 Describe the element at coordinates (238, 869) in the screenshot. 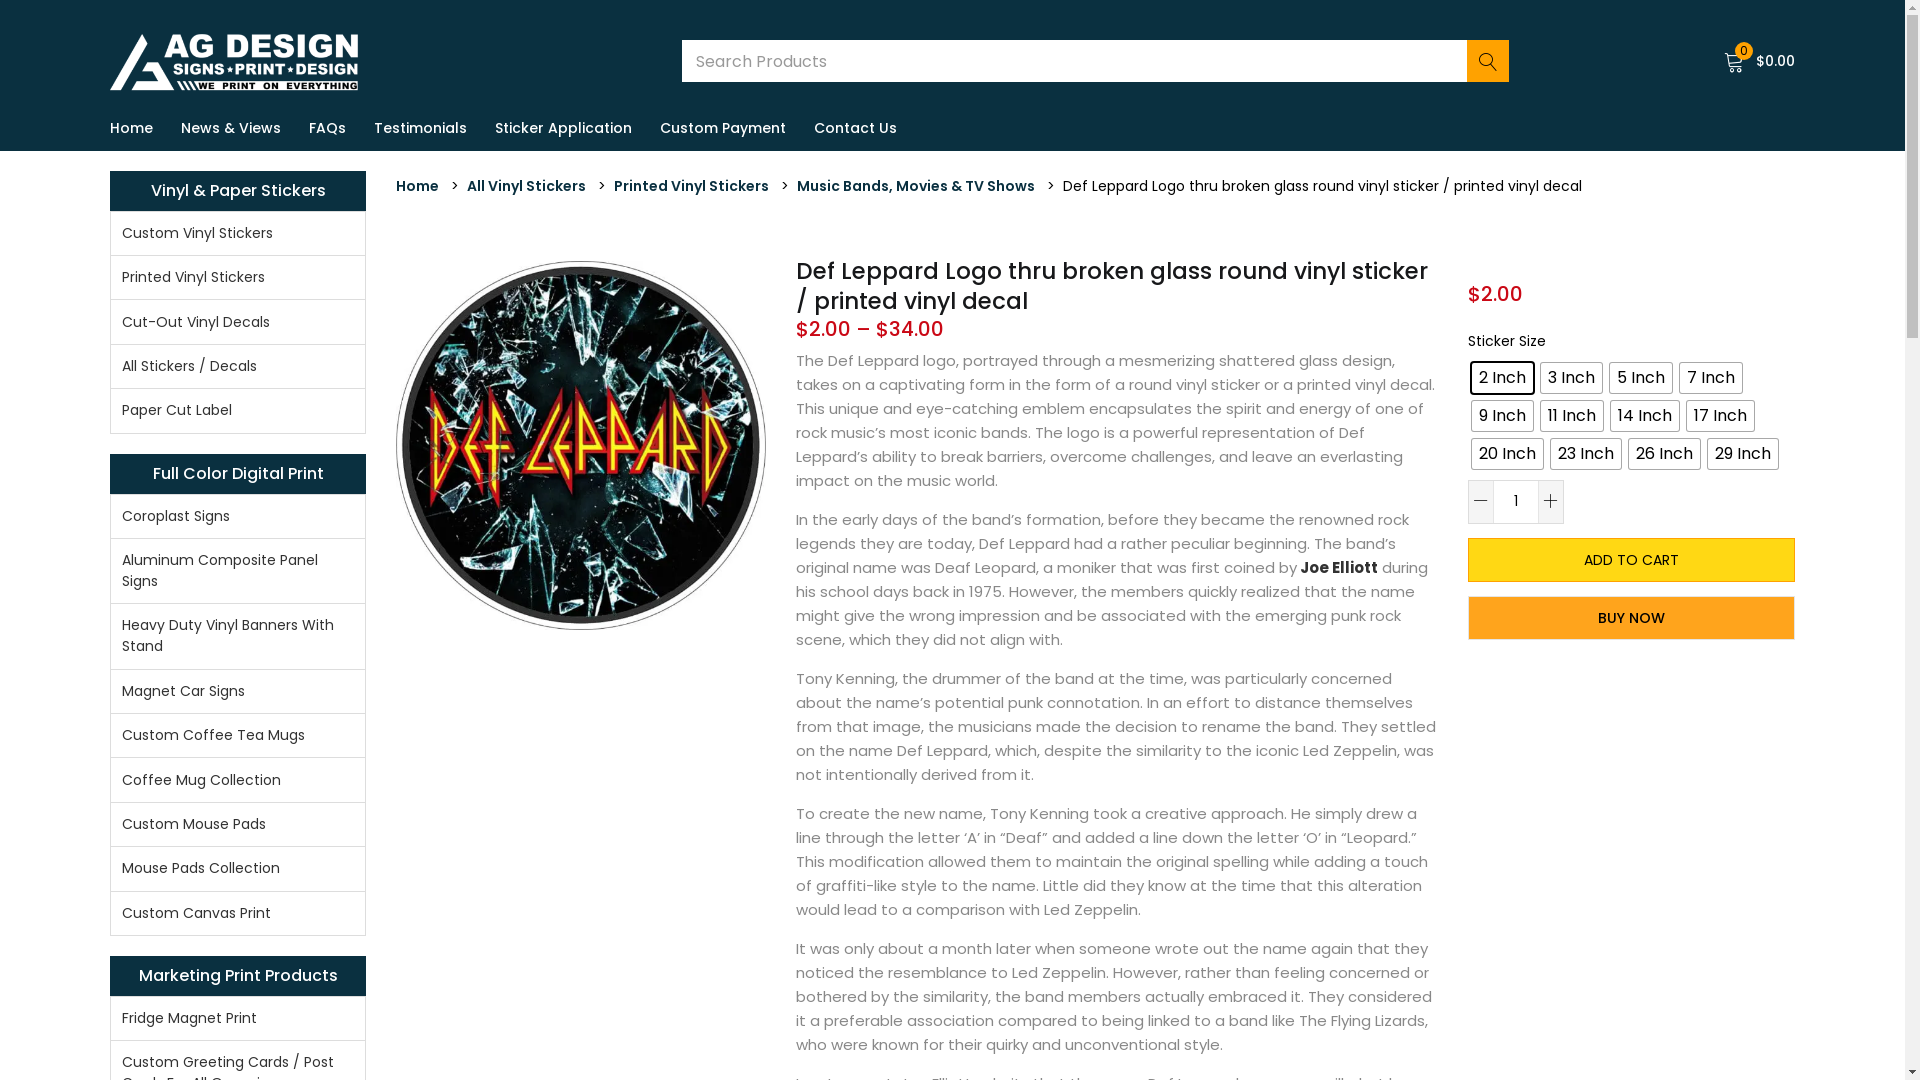

I see `Mouse Pads Collection` at that location.